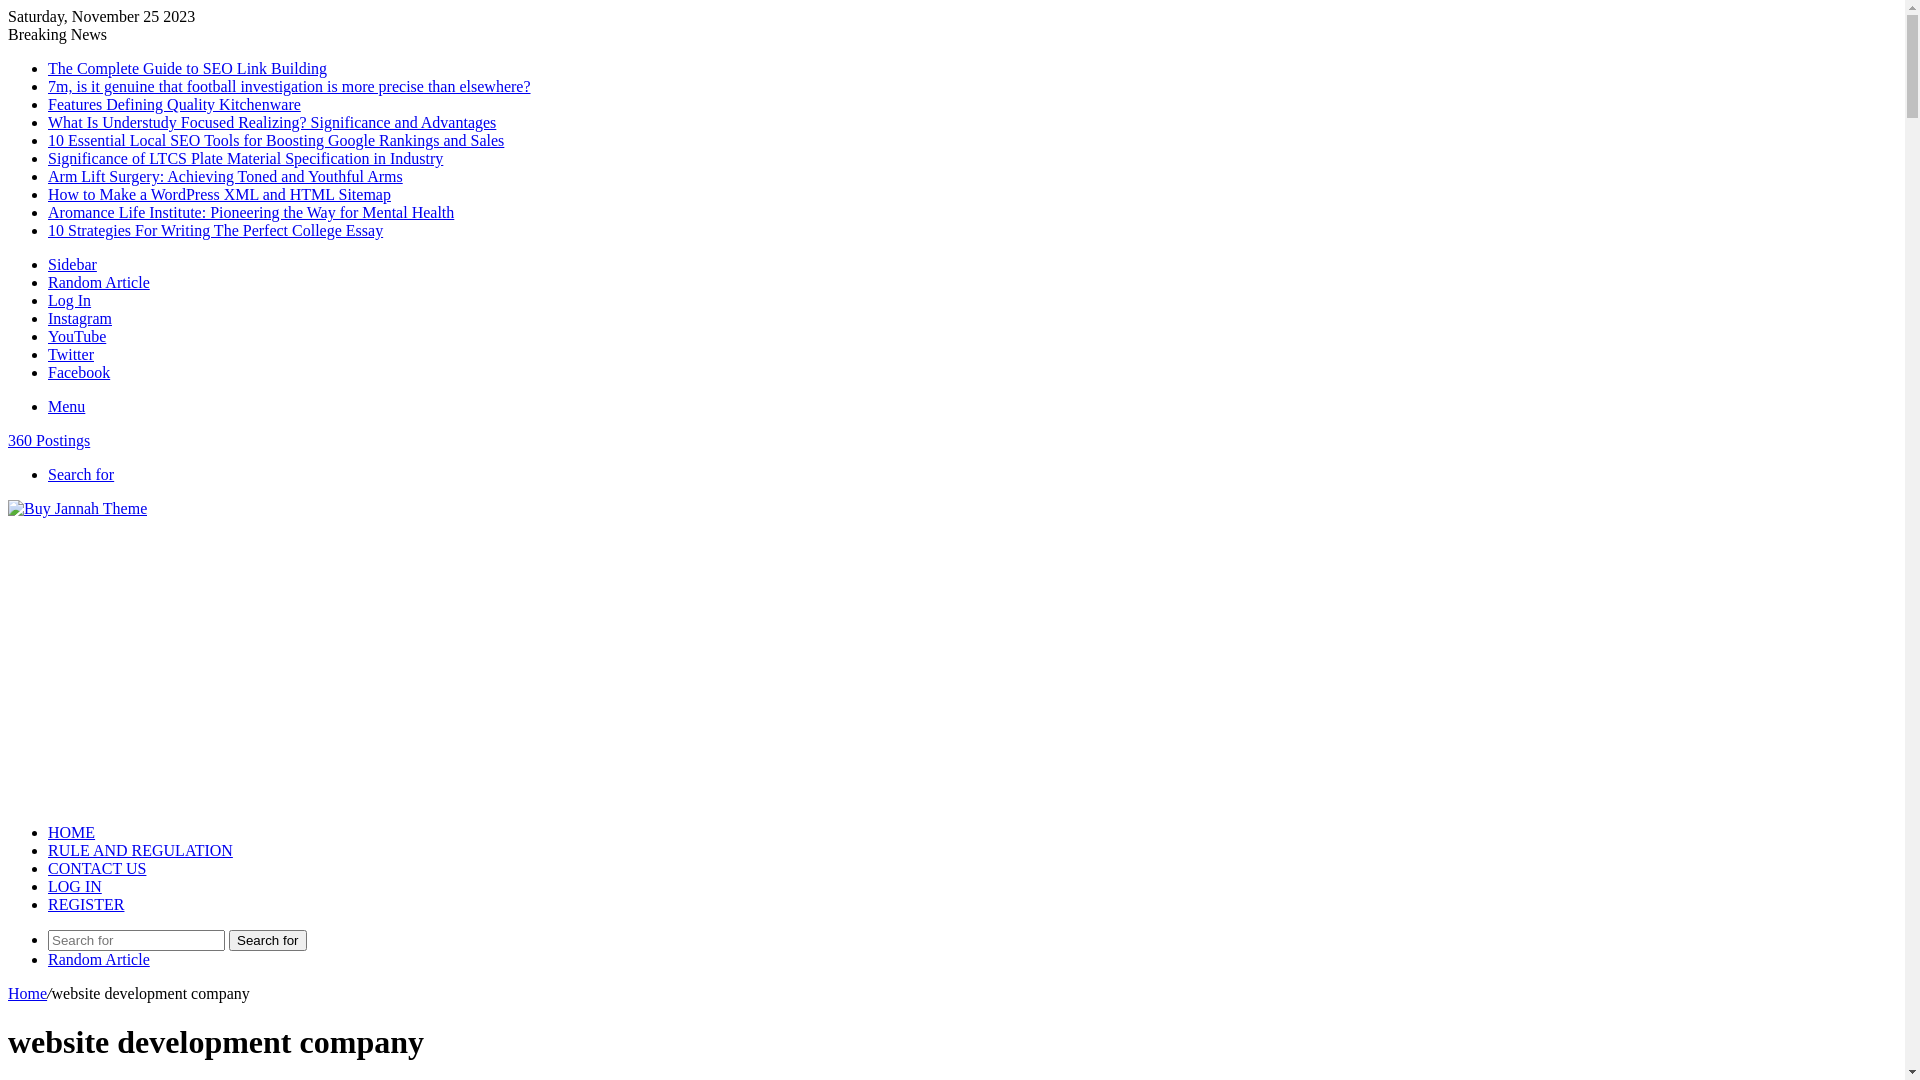 The height and width of the screenshot is (1080, 1920). What do you see at coordinates (952, 441) in the screenshot?
I see `360 Postings` at bounding box center [952, 441].